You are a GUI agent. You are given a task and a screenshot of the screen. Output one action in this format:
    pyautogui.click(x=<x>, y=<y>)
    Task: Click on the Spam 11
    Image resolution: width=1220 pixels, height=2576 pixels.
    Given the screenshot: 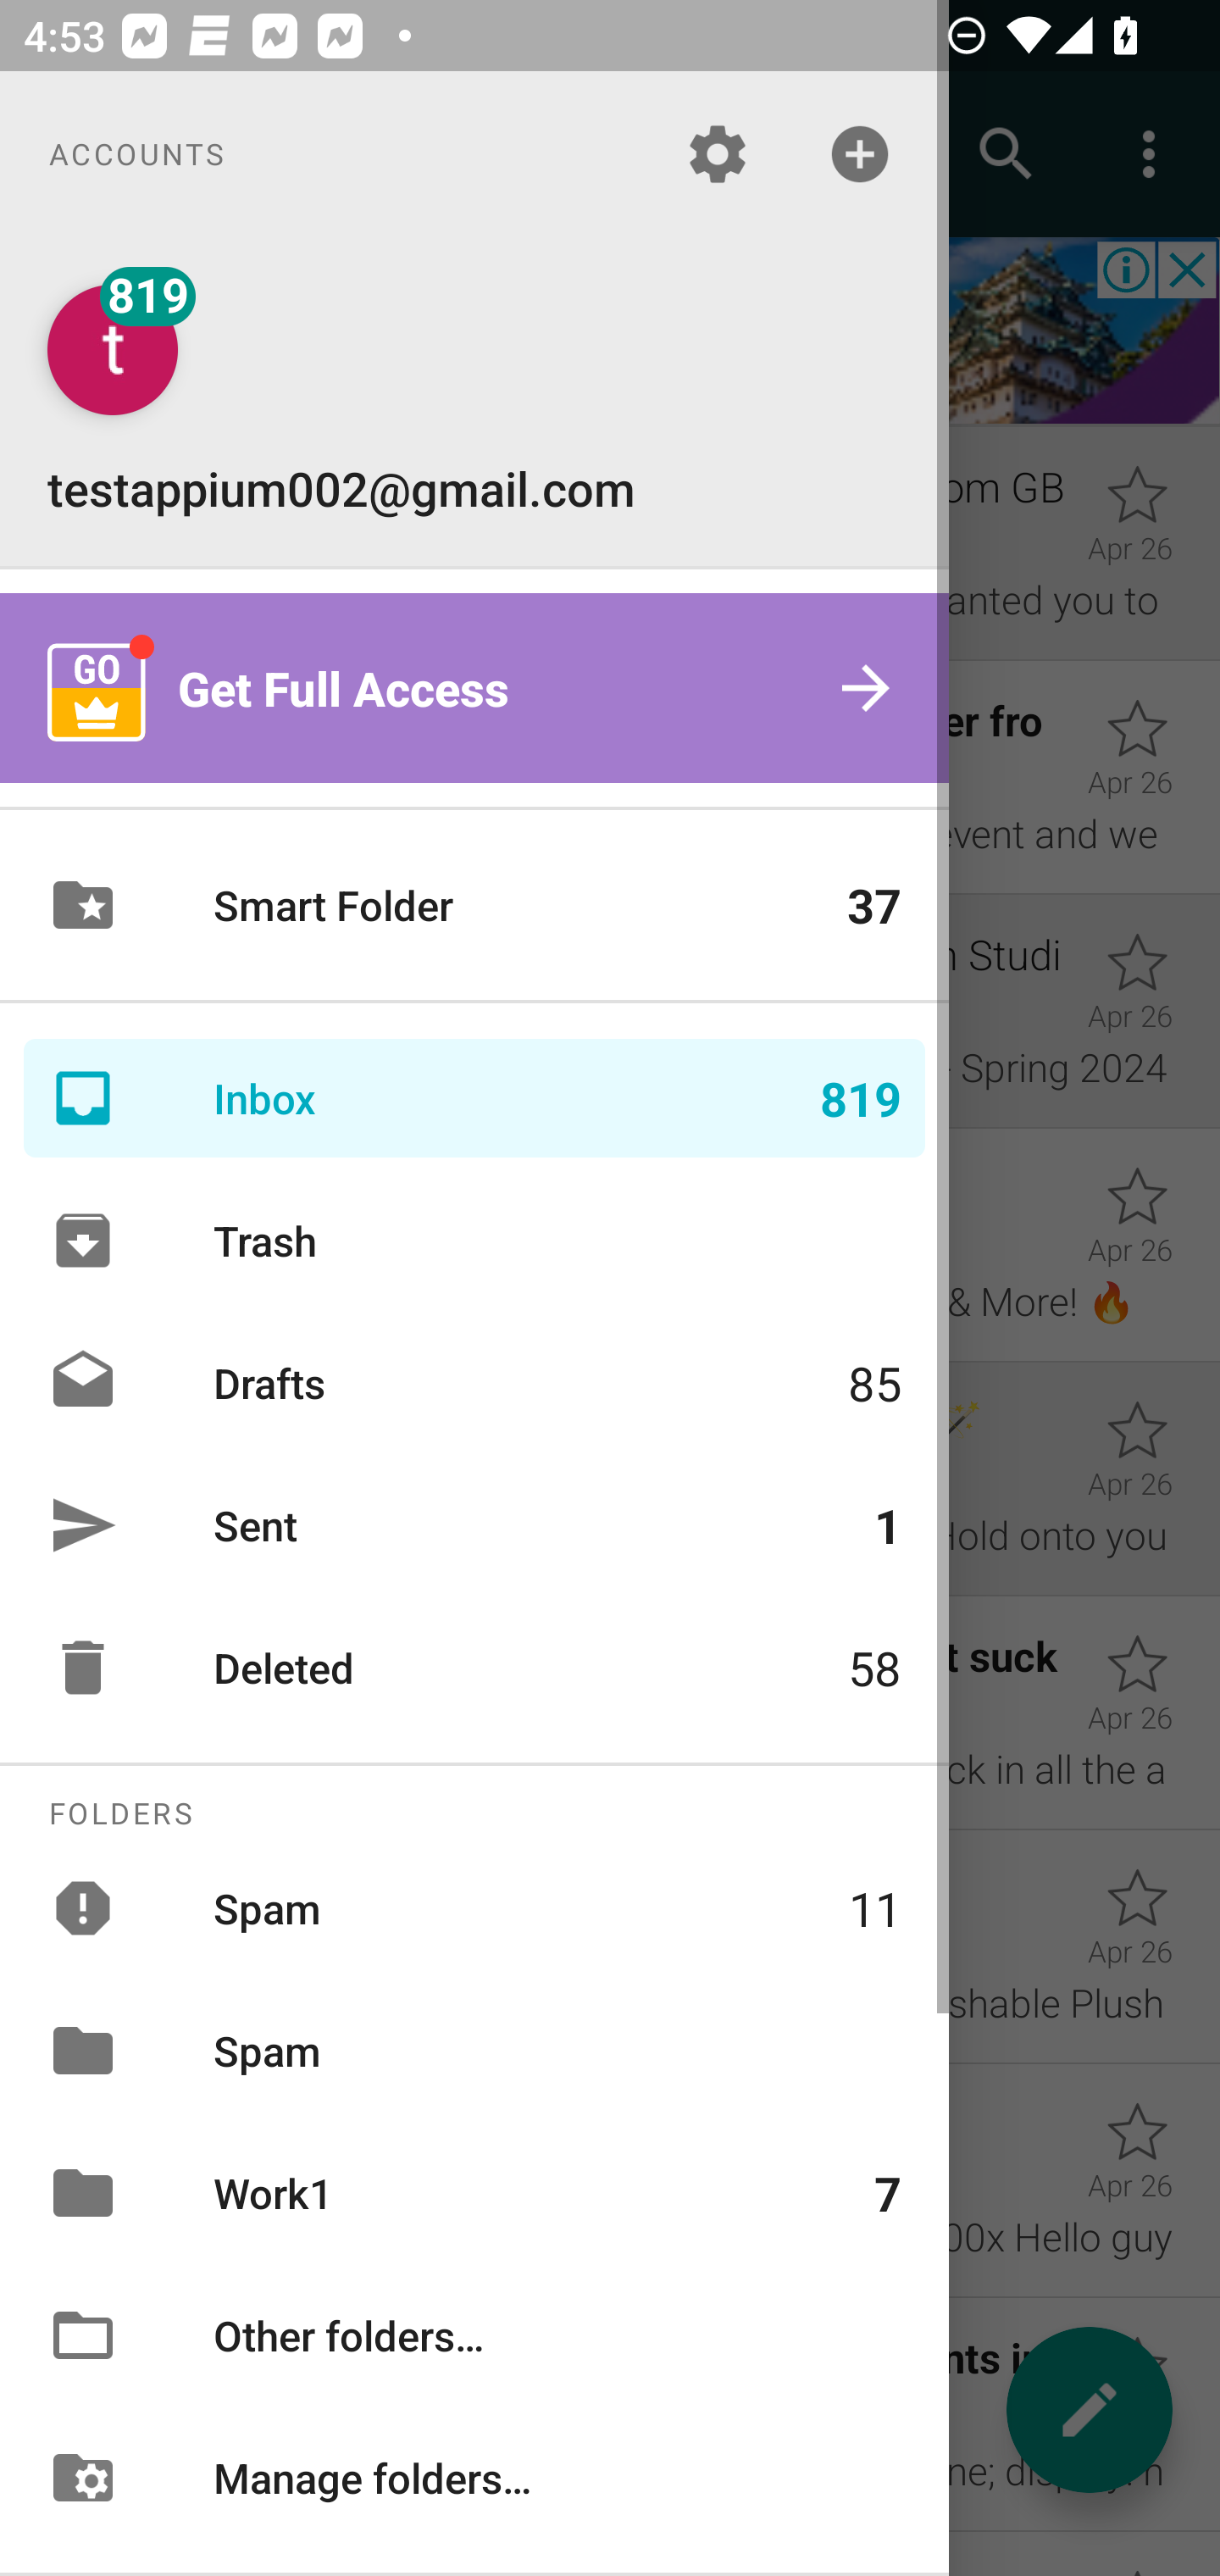 What is the action you would take?
    pyautogui.click(x=474, y=1907)
    